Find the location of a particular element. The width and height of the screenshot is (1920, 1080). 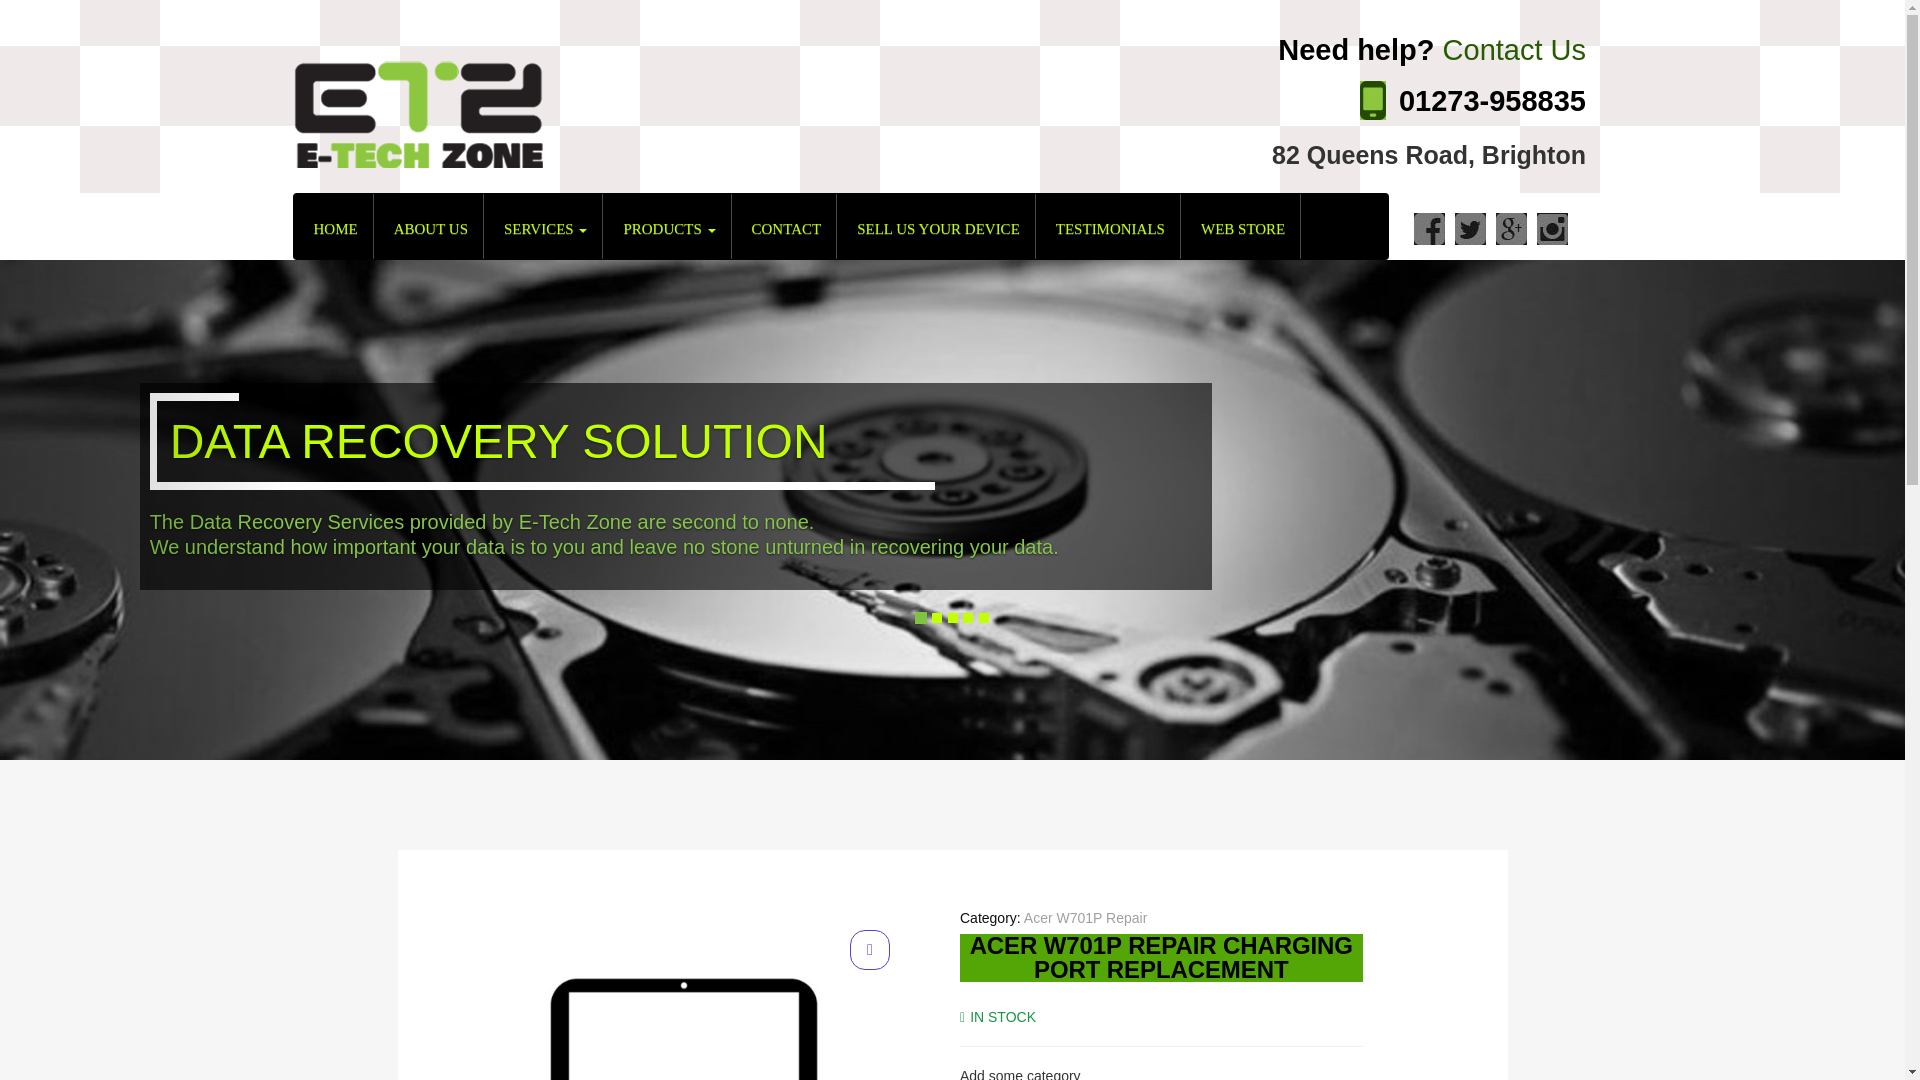

Testimonials is located at coordinates (1108, 226).